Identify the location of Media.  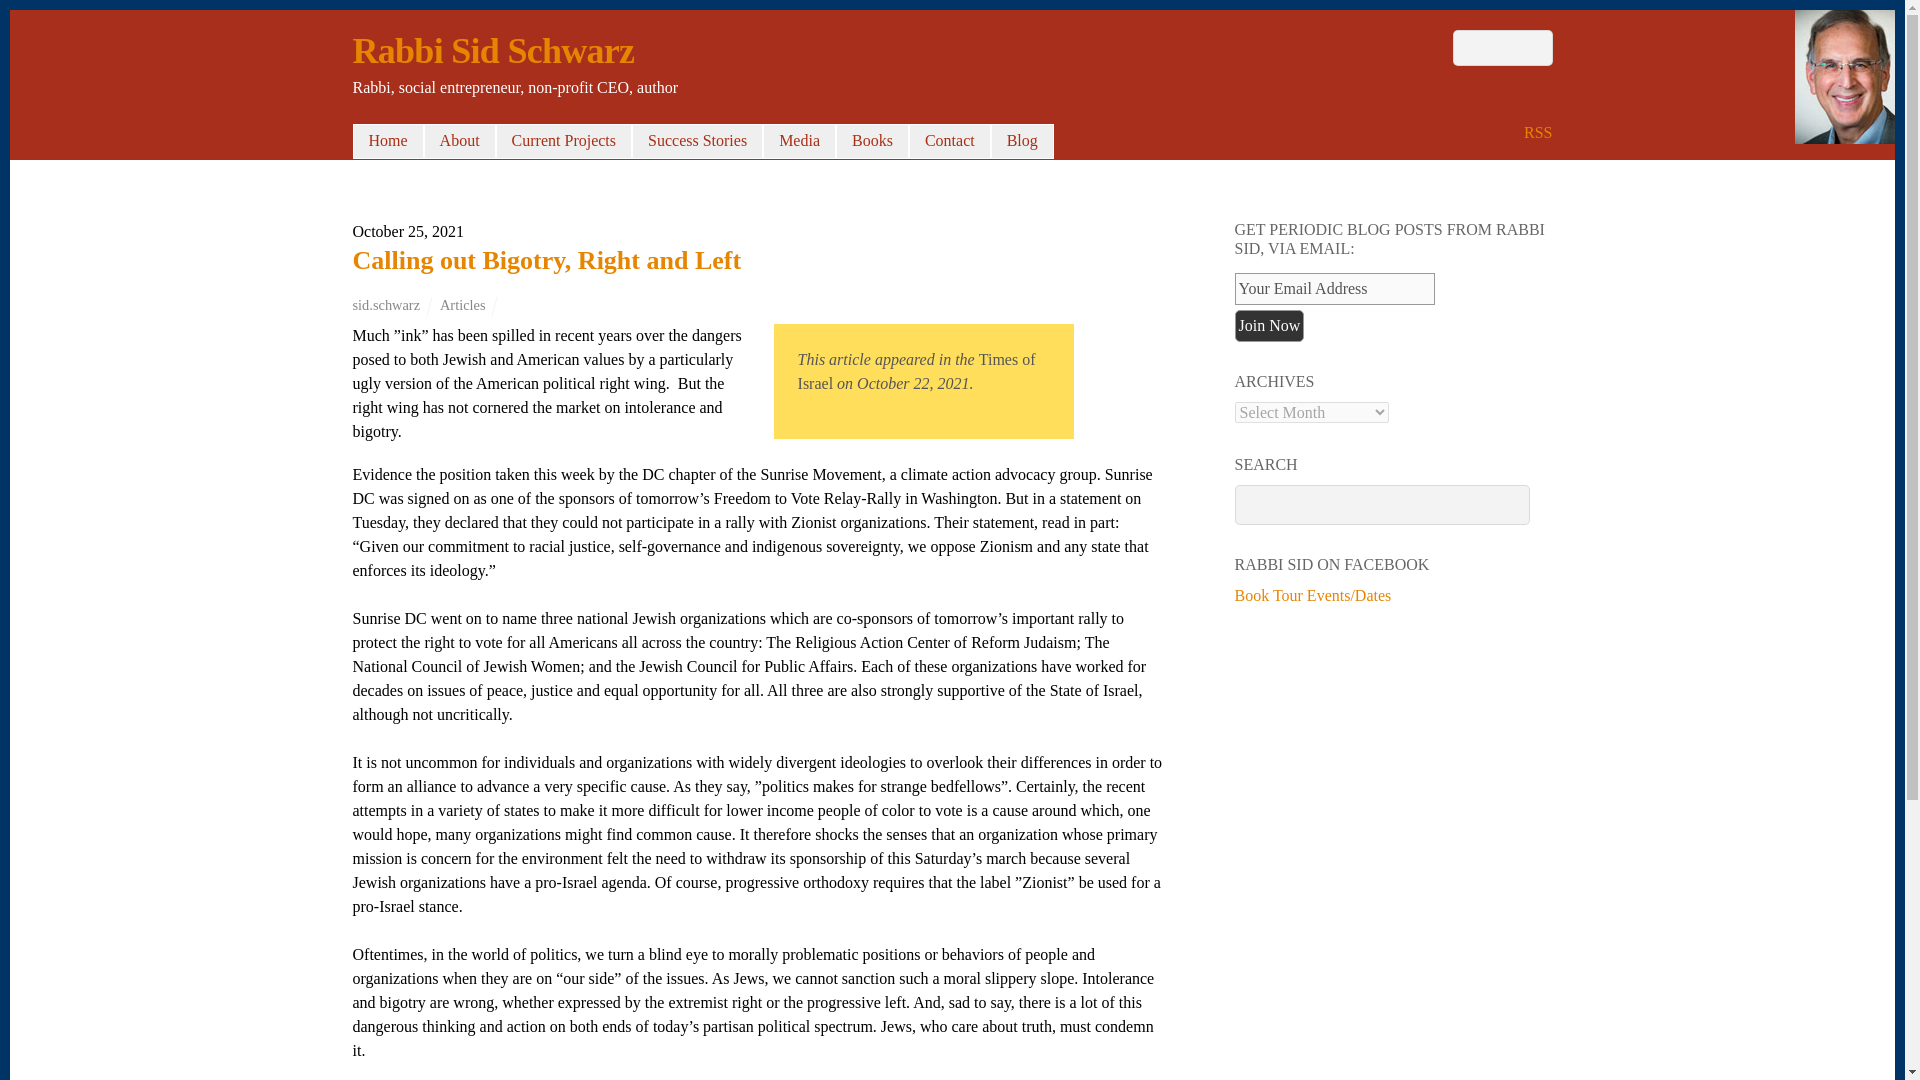
(798, 140).